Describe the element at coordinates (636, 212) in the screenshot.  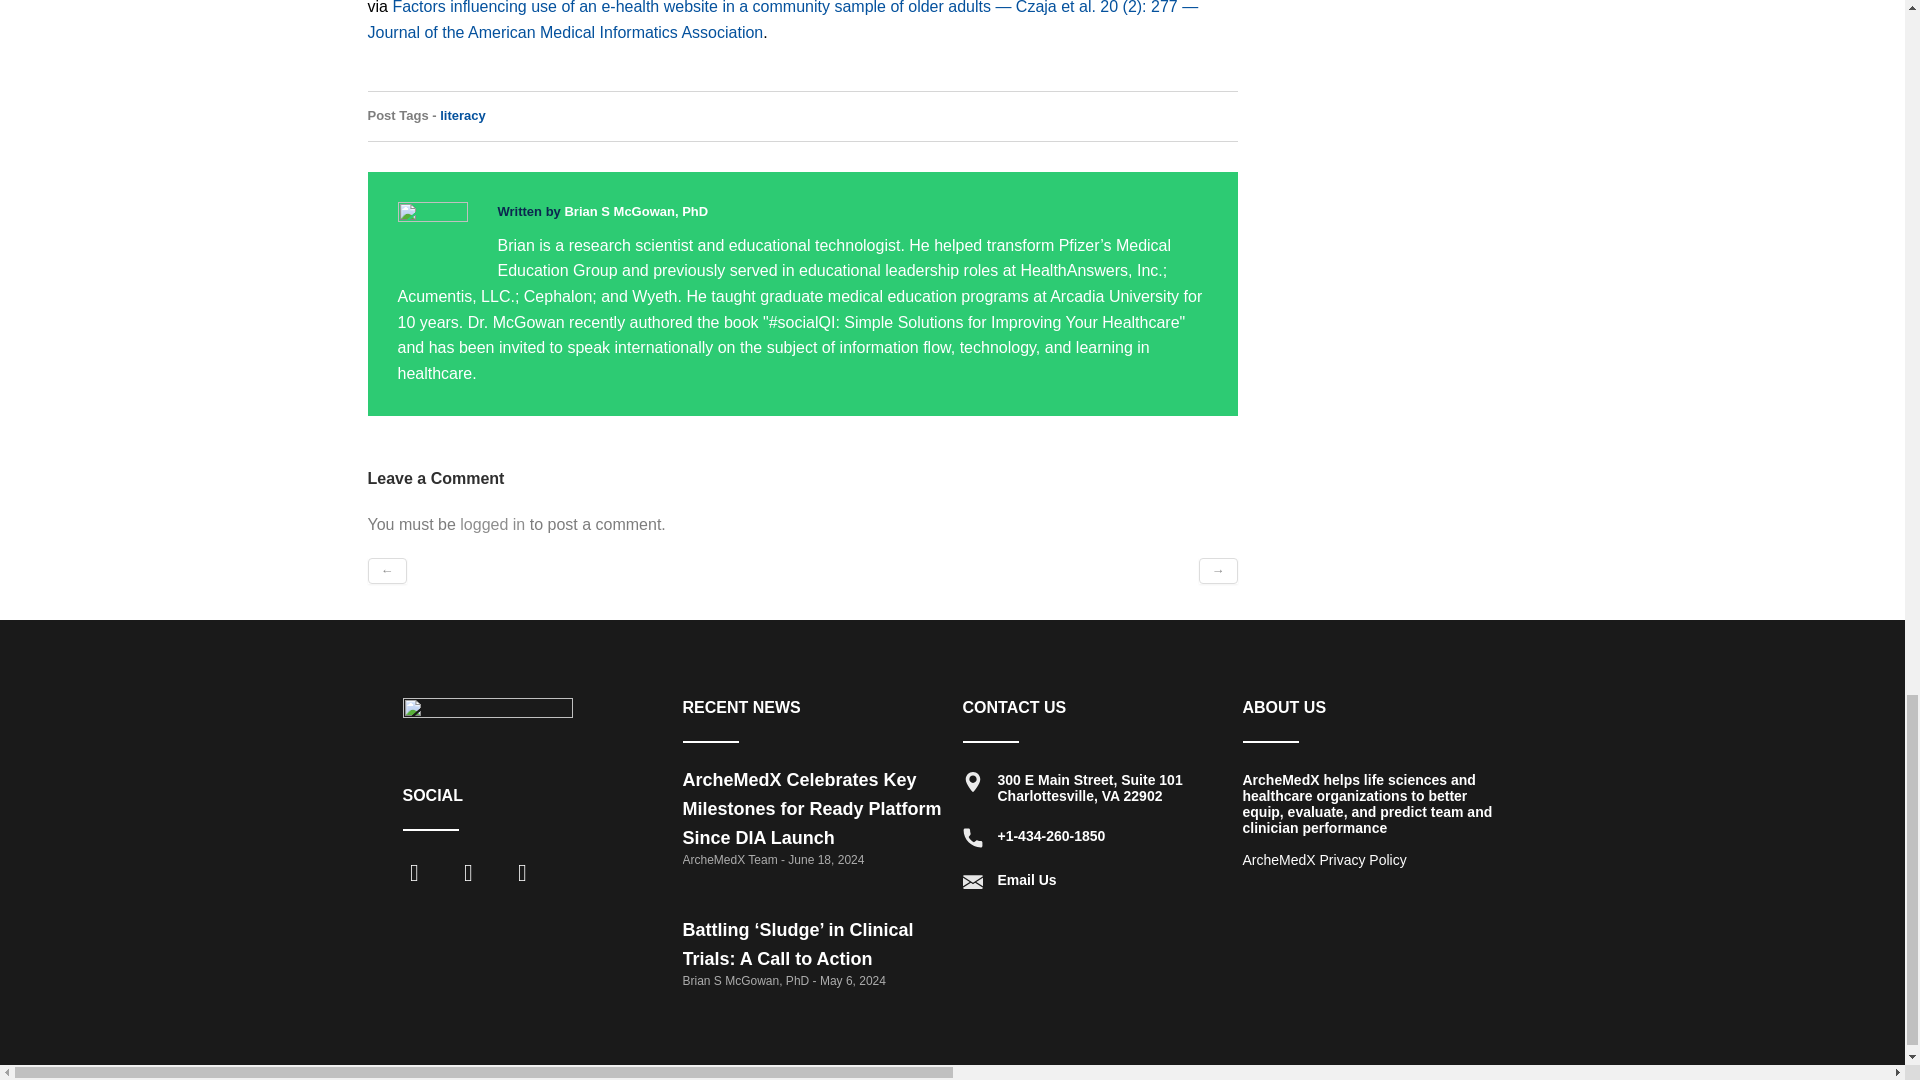
I see `Brian S McGowan, PhD` at that location.